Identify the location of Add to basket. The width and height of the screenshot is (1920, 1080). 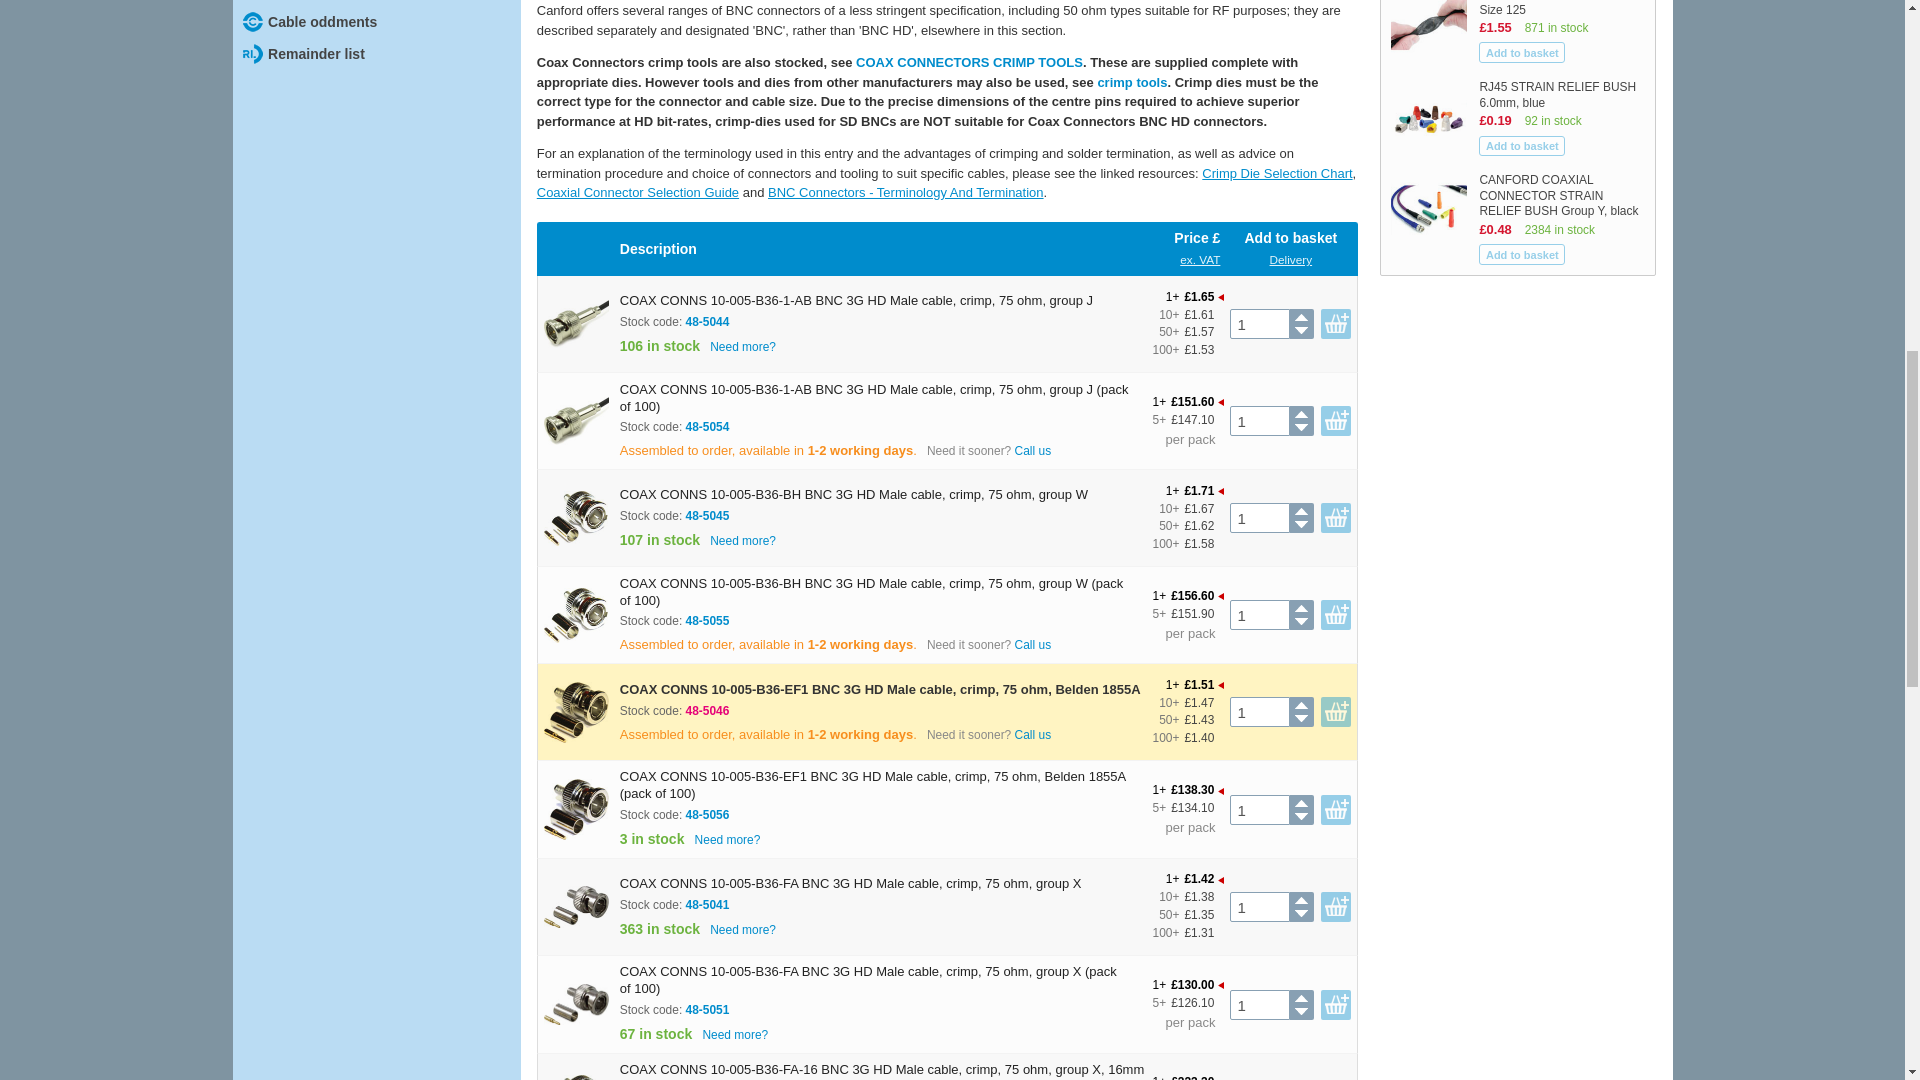
(1521, 52).